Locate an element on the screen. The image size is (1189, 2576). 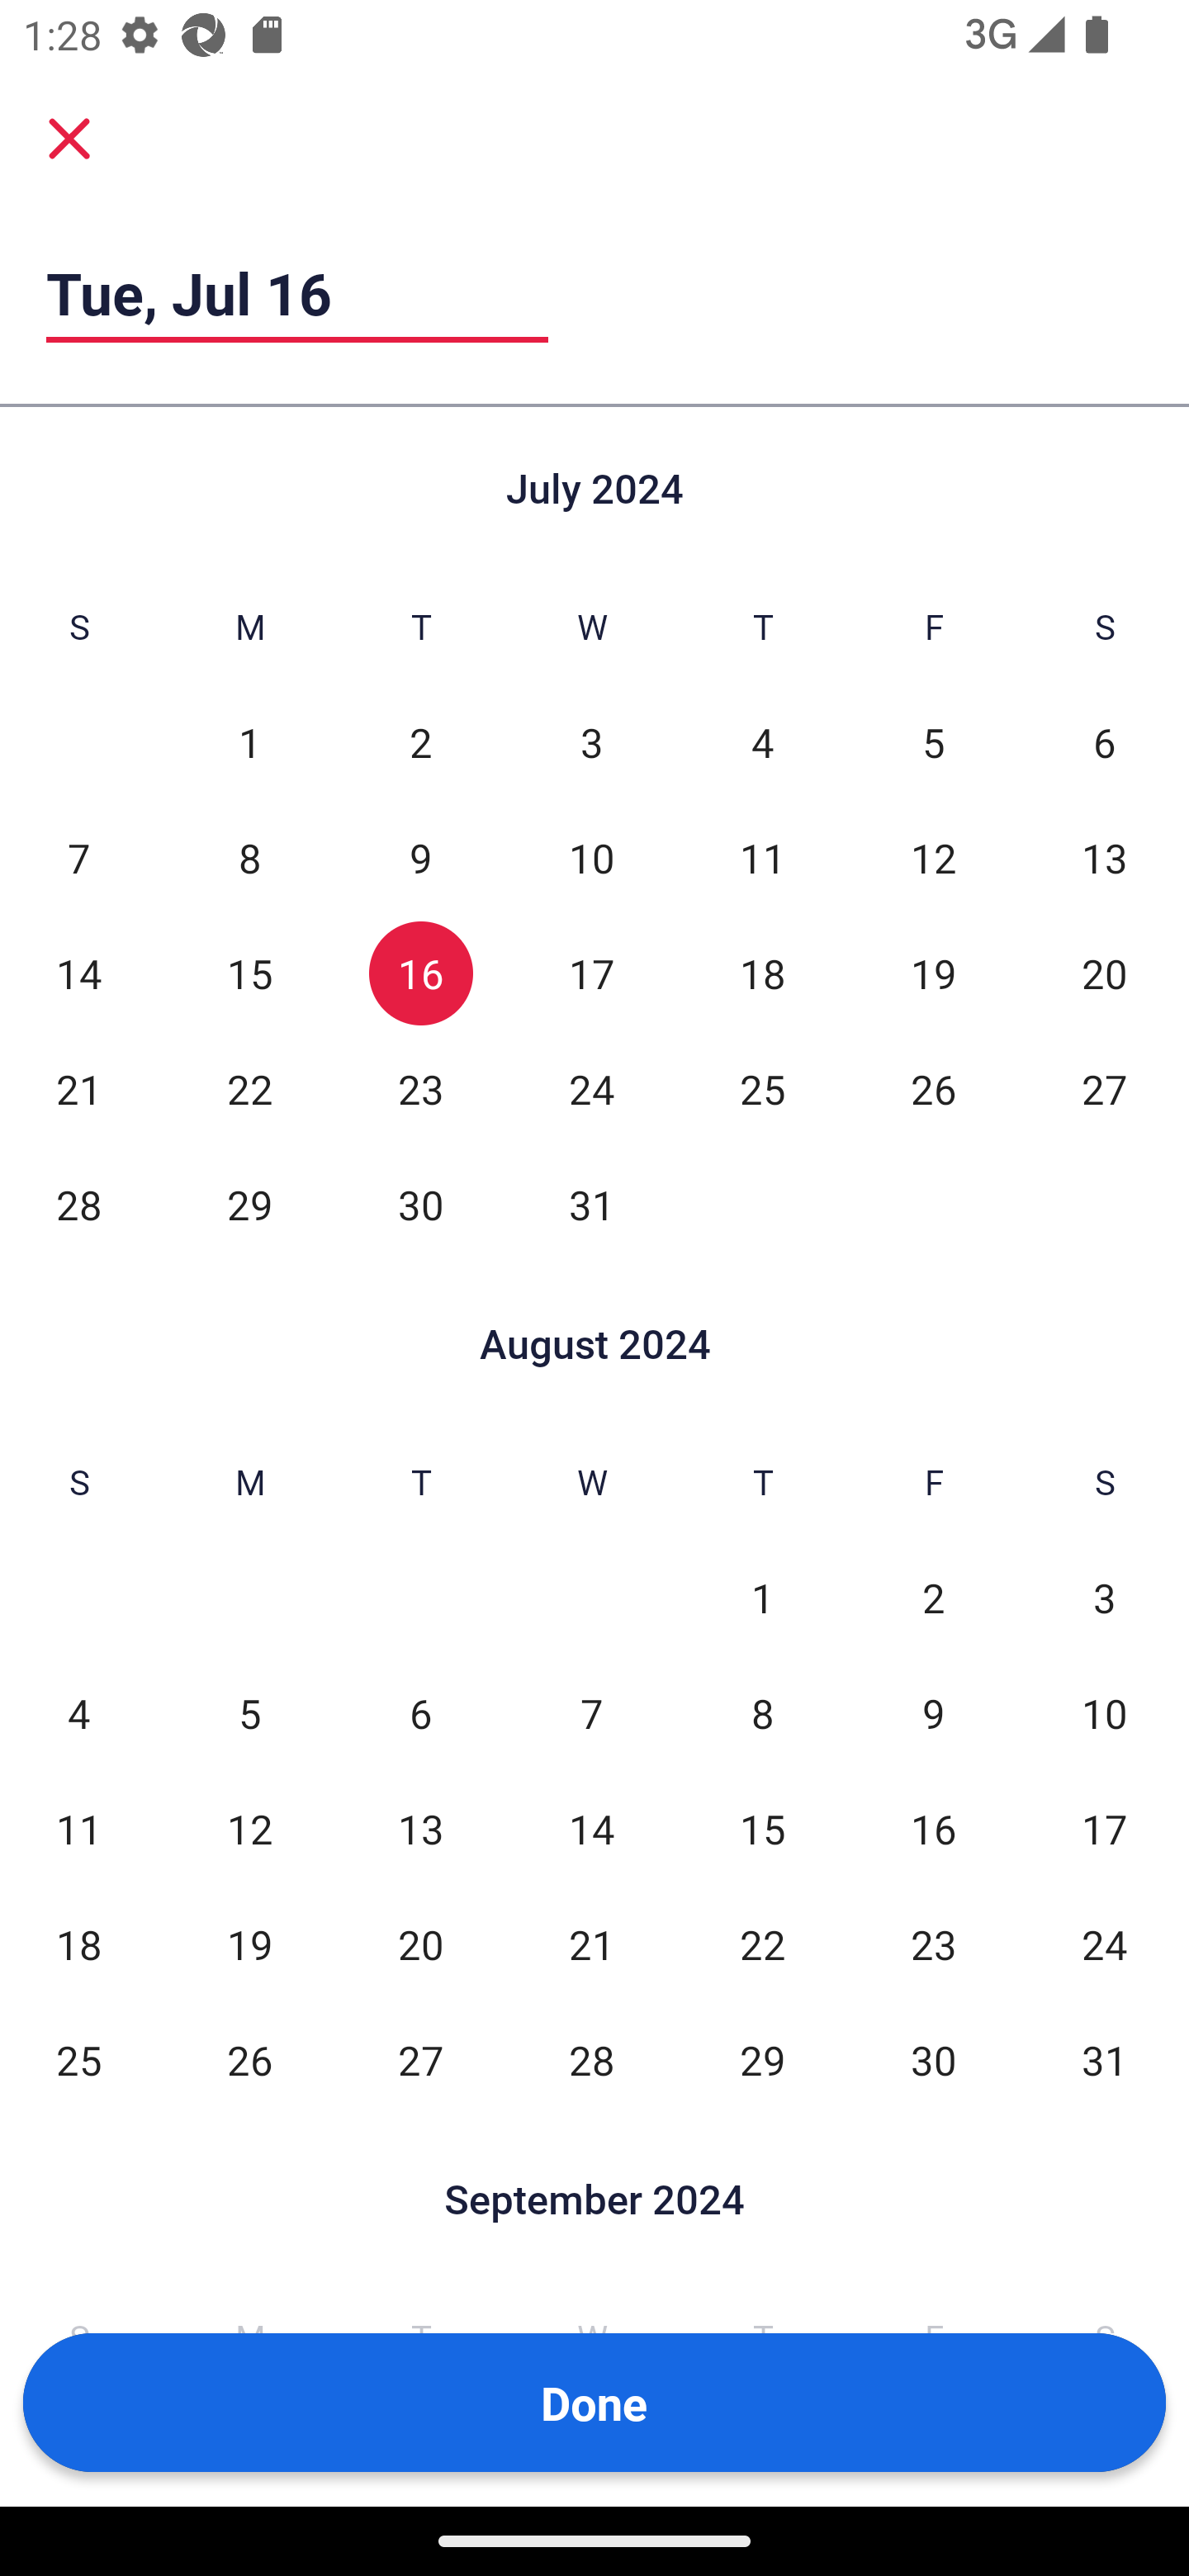
15 Thu, Aug 15, Not Selected is located at coordinates (762, 1828).